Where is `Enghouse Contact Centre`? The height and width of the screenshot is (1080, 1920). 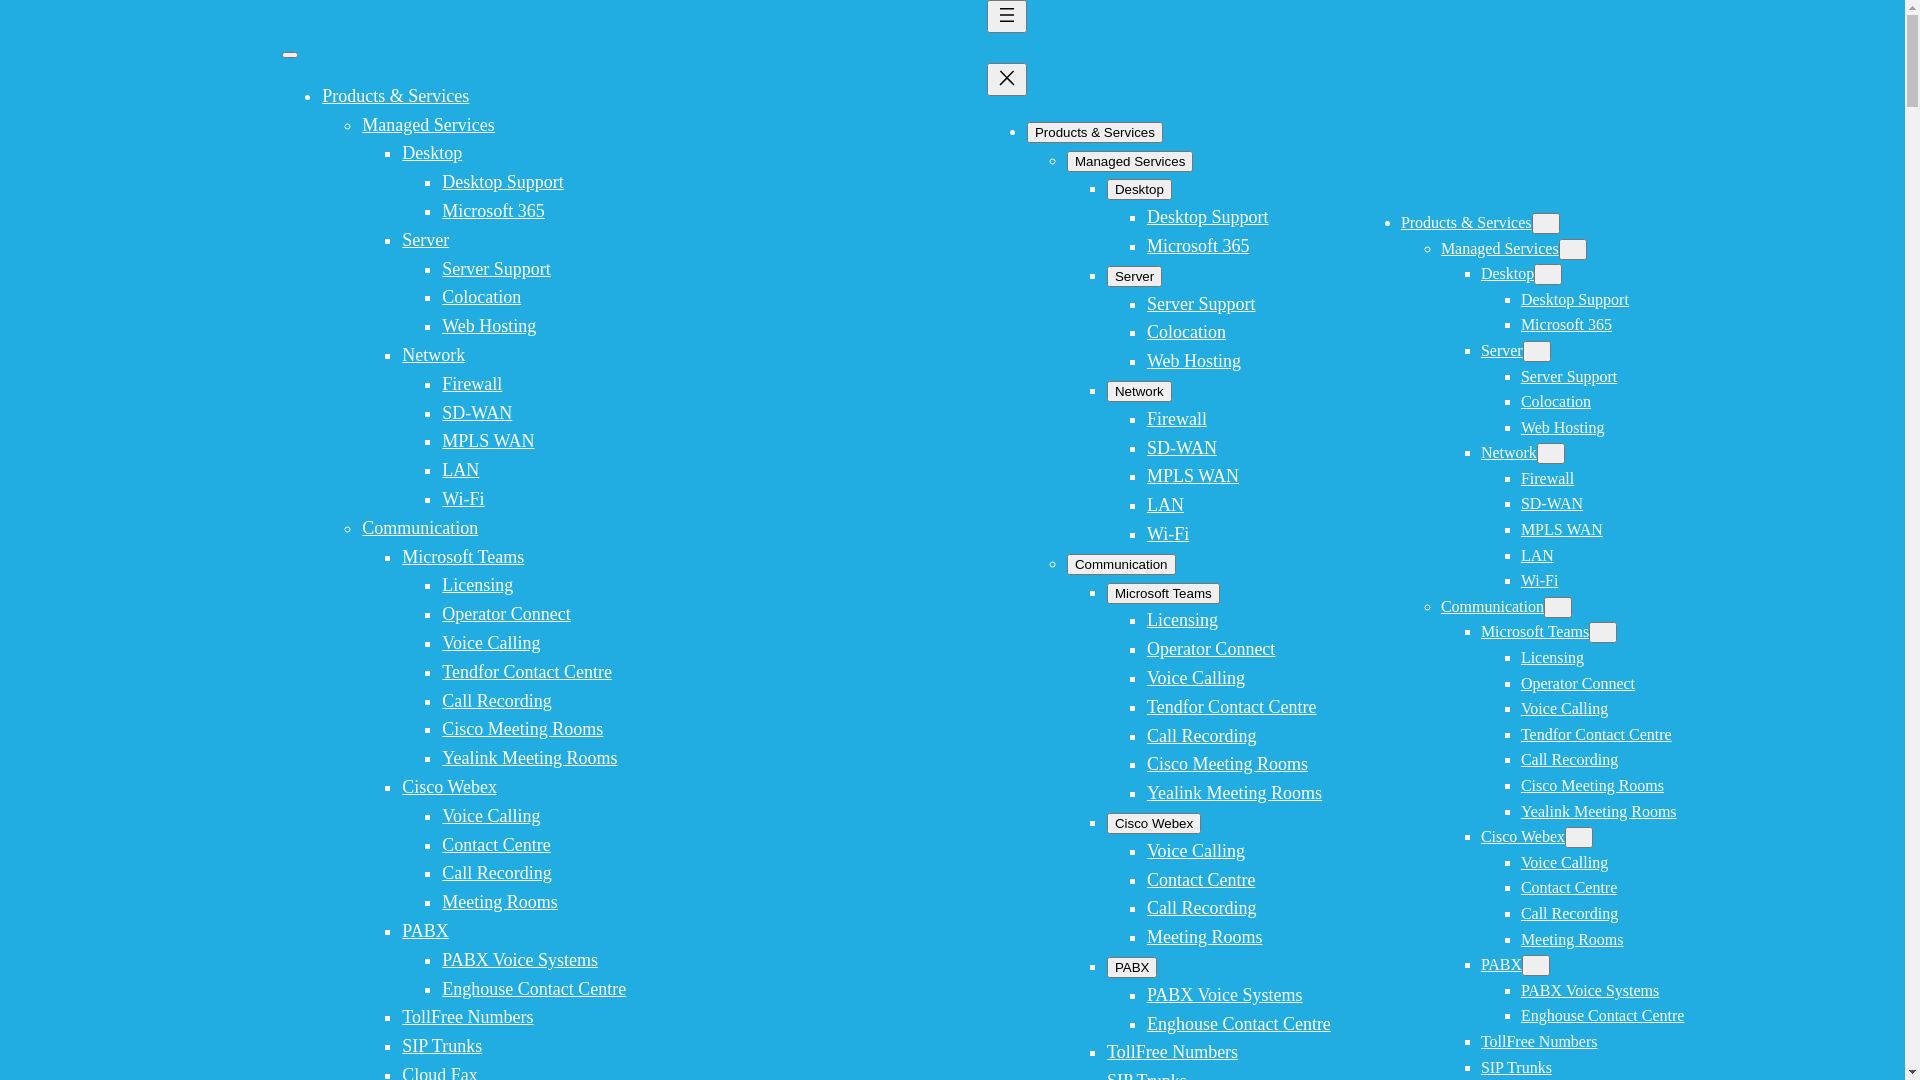
Enghouse Contact Centre is located at coordinates (1603, 1016).